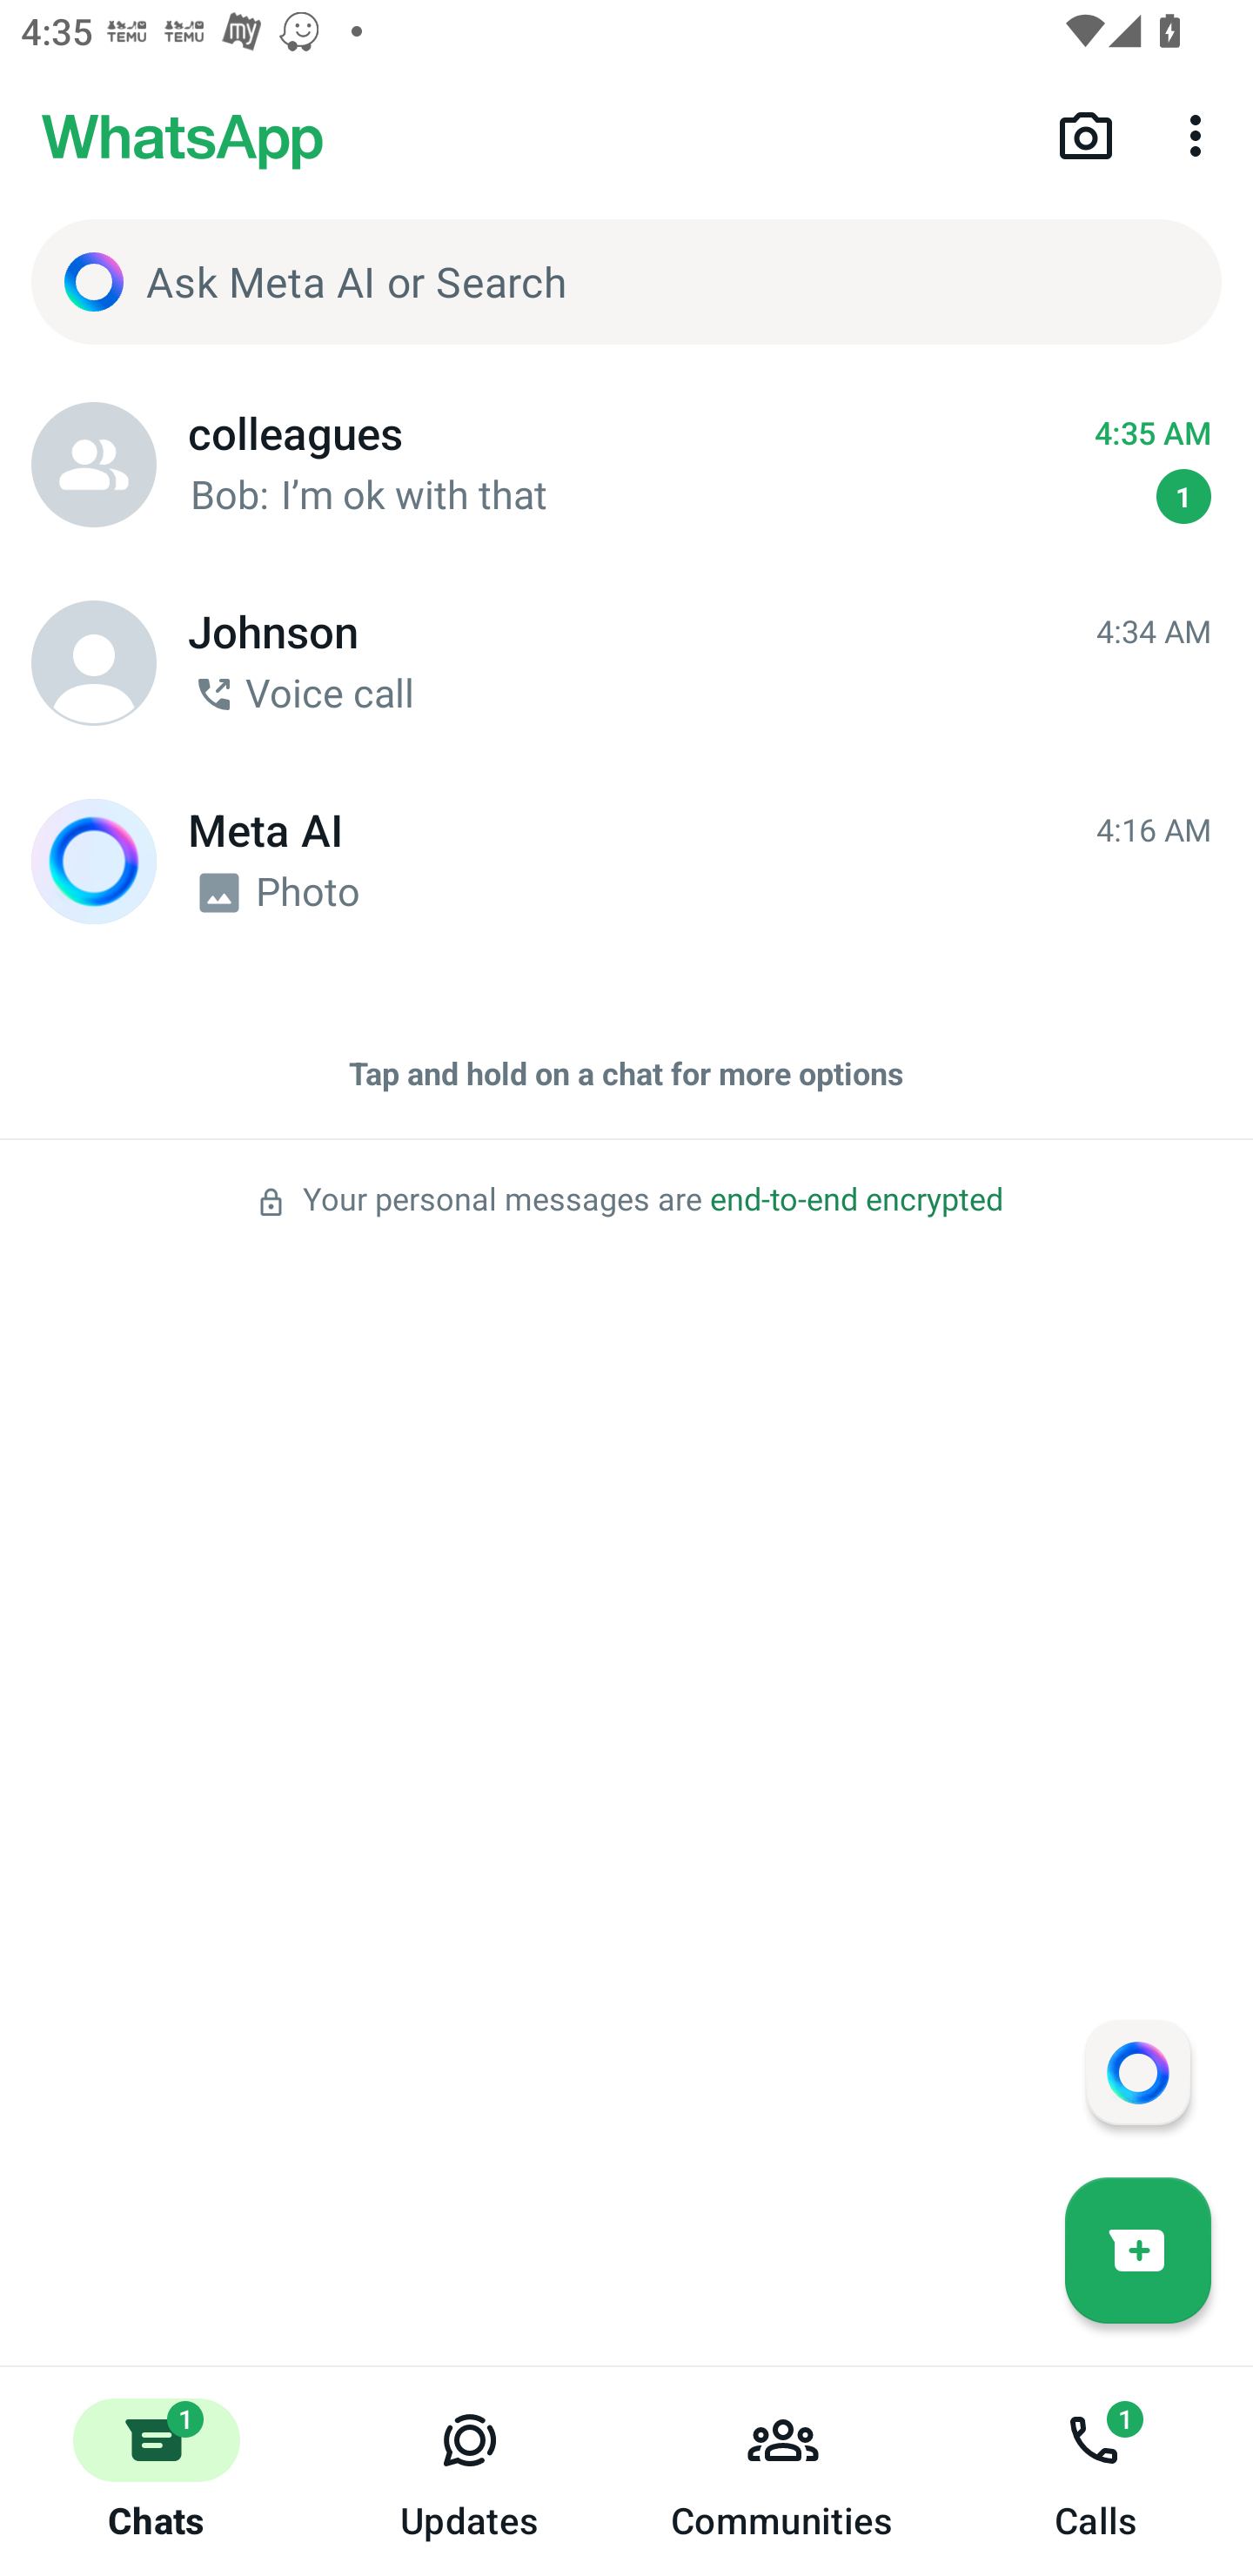 The image size is (1253, 2576). Describe the element at coordinates (1138, 2250) in the screenshot. I see `New chat` at that location.